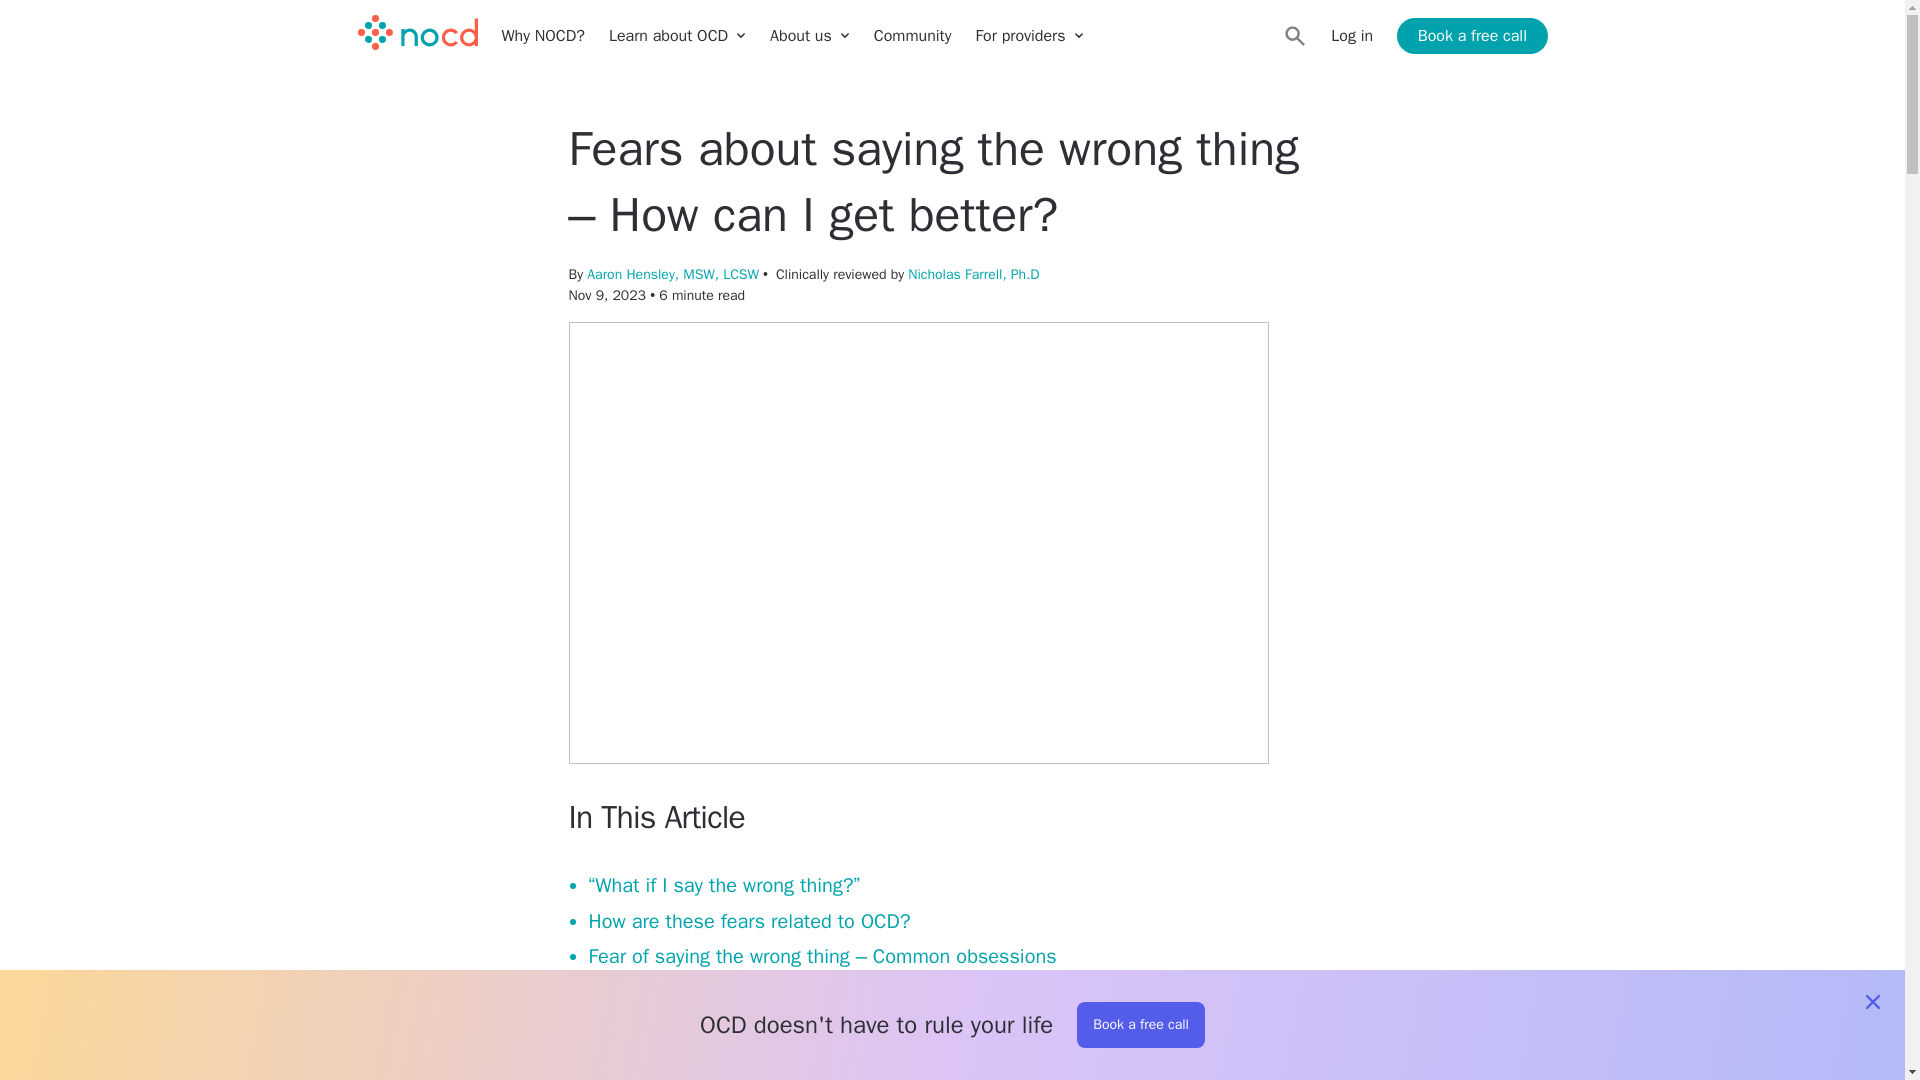 The width and height of the screenshot is (1920, 1080). Describe the element at coordinates (543, 35) in the screenshot. I see `Why NOCD?` at that location.